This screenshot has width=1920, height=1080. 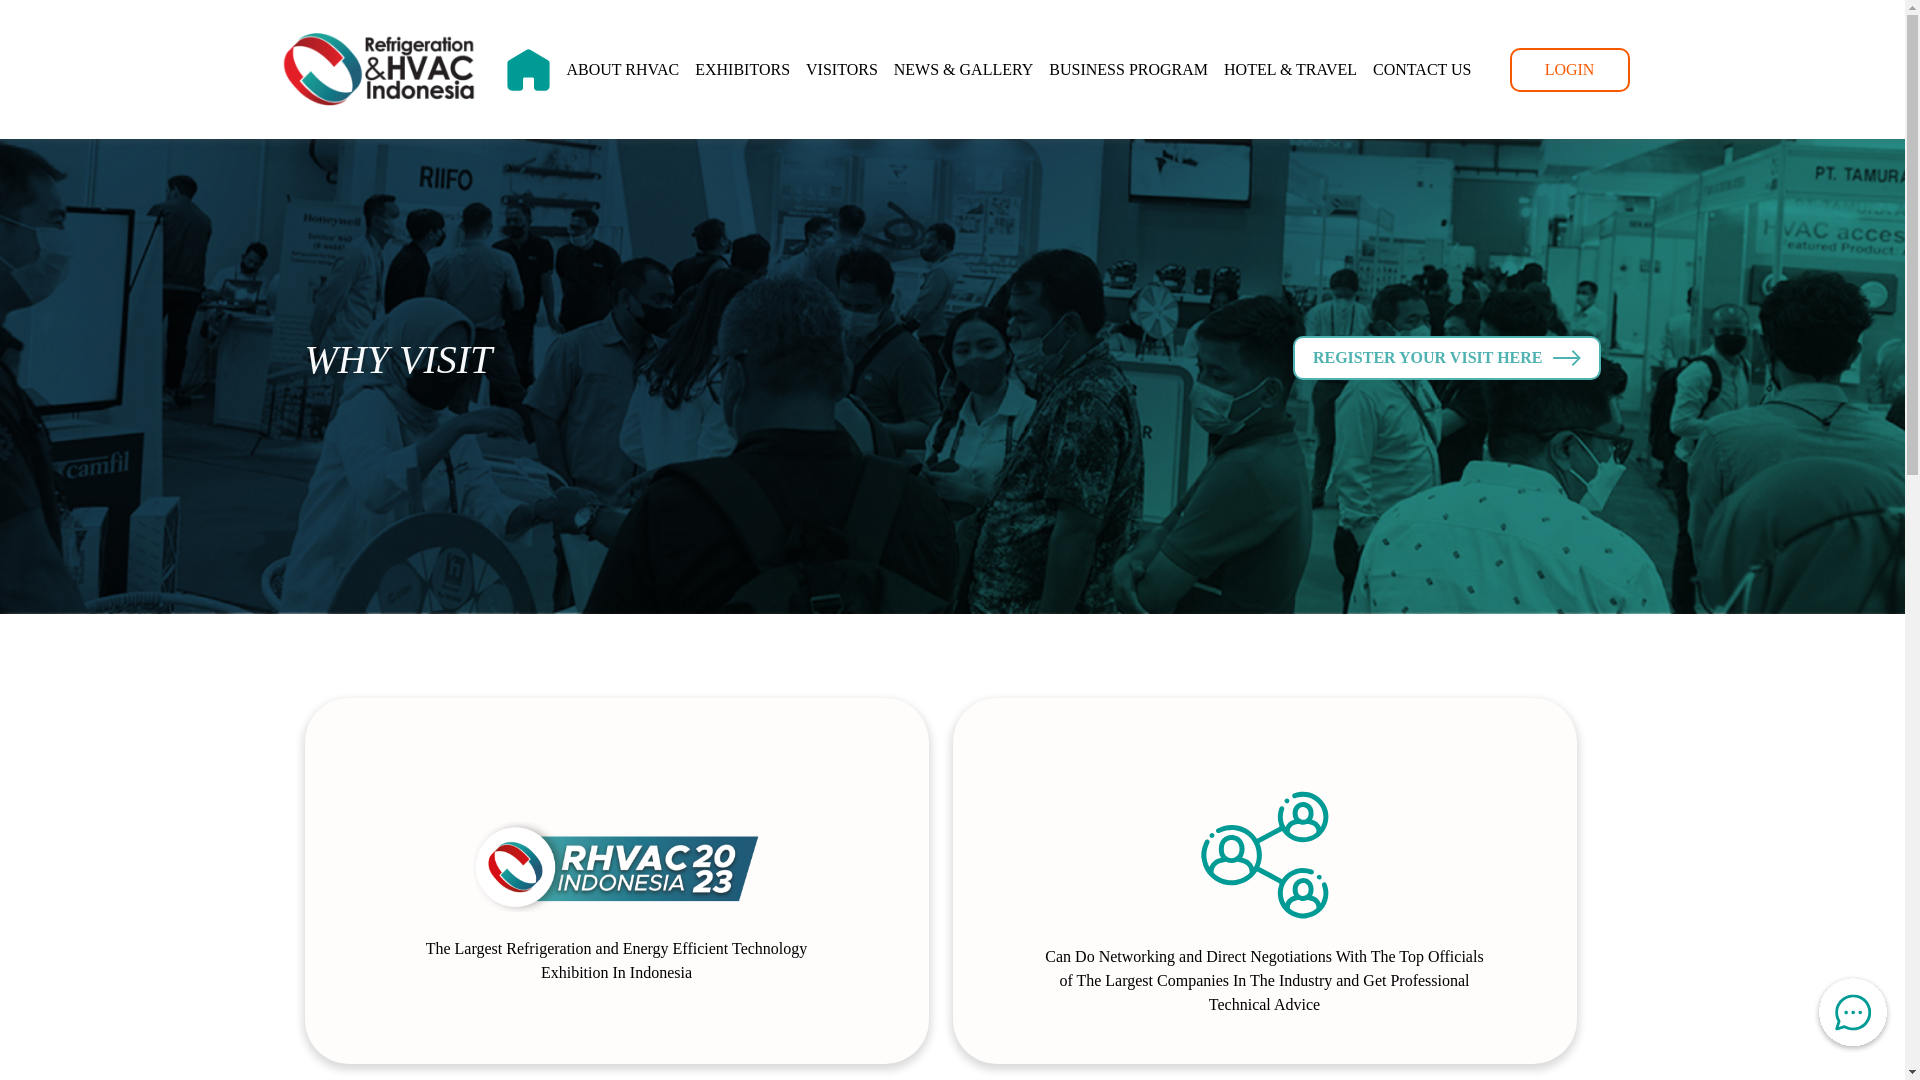 What do you see at coordinates (842, 69) in the screenshot?
I see `VISITORS` at bounding box center [842, 69].